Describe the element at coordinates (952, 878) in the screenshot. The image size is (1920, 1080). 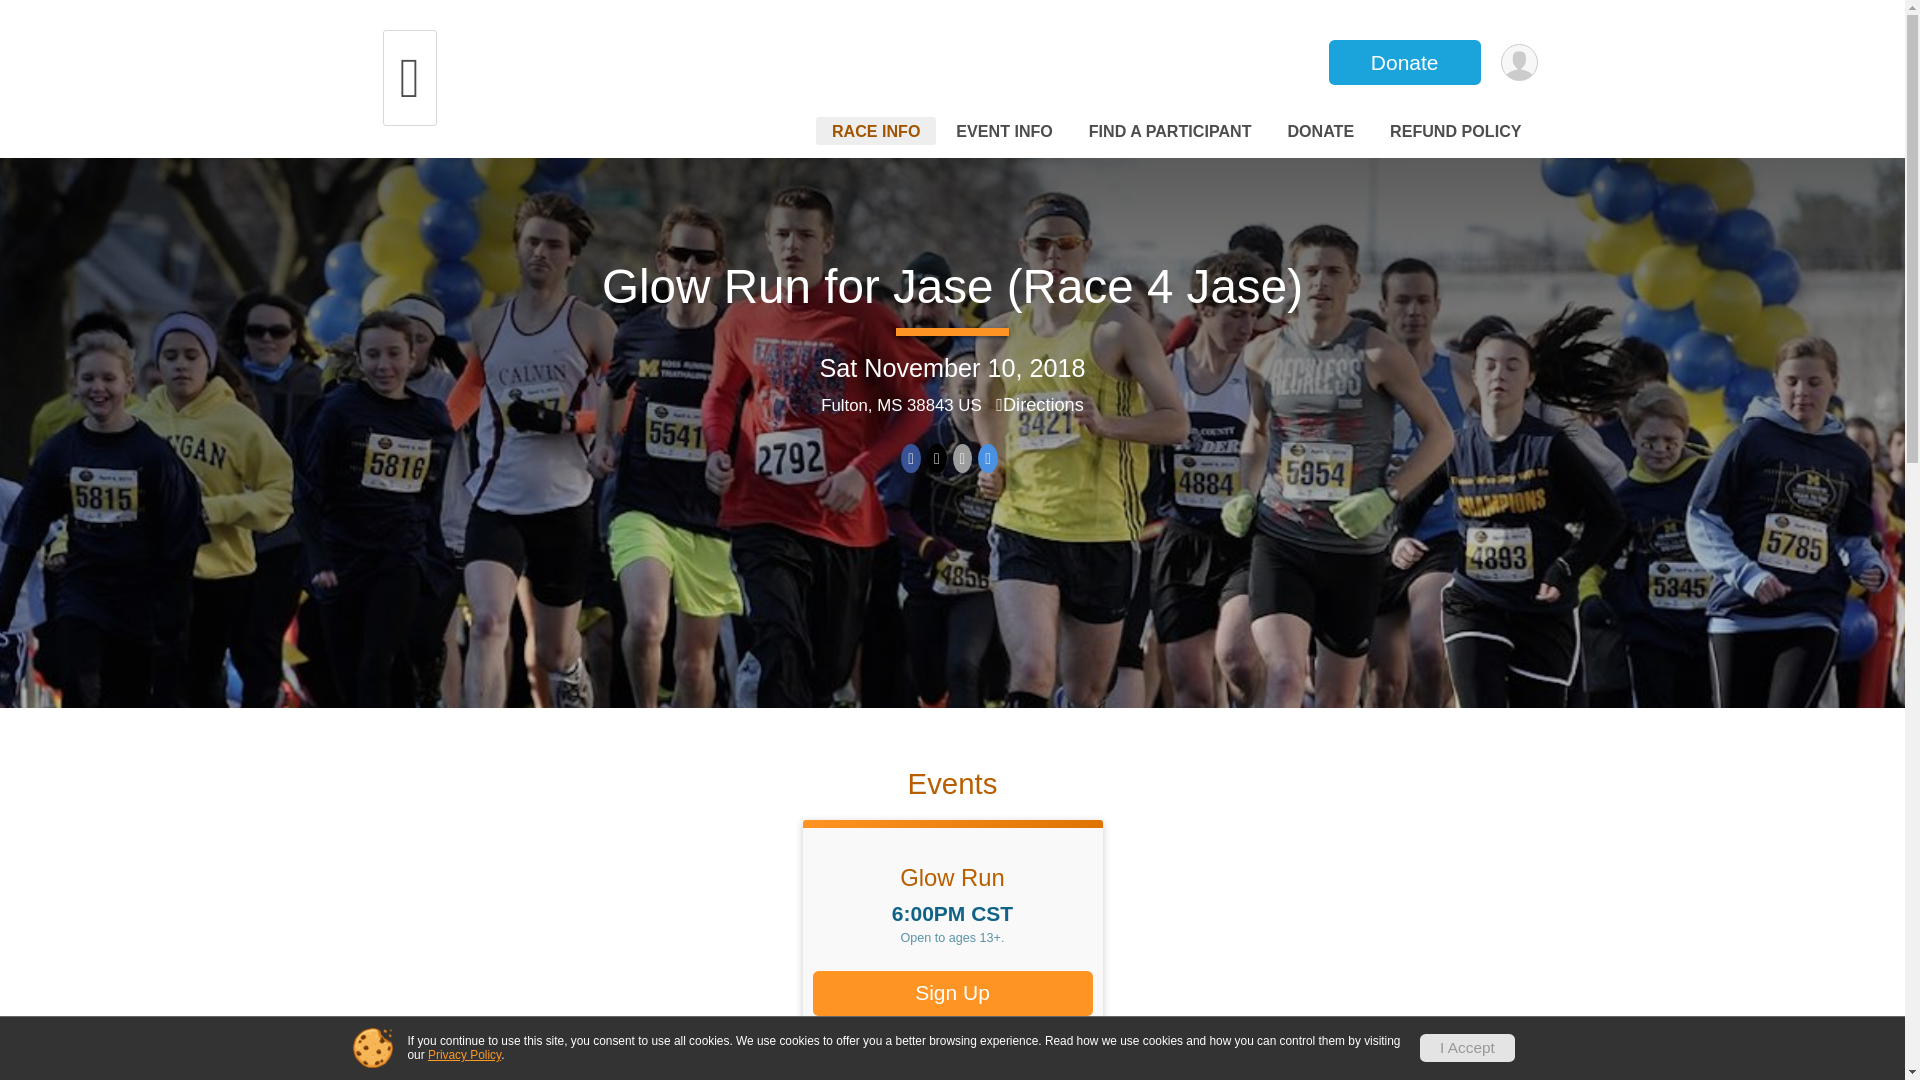
I see `Glow Run` at that location.